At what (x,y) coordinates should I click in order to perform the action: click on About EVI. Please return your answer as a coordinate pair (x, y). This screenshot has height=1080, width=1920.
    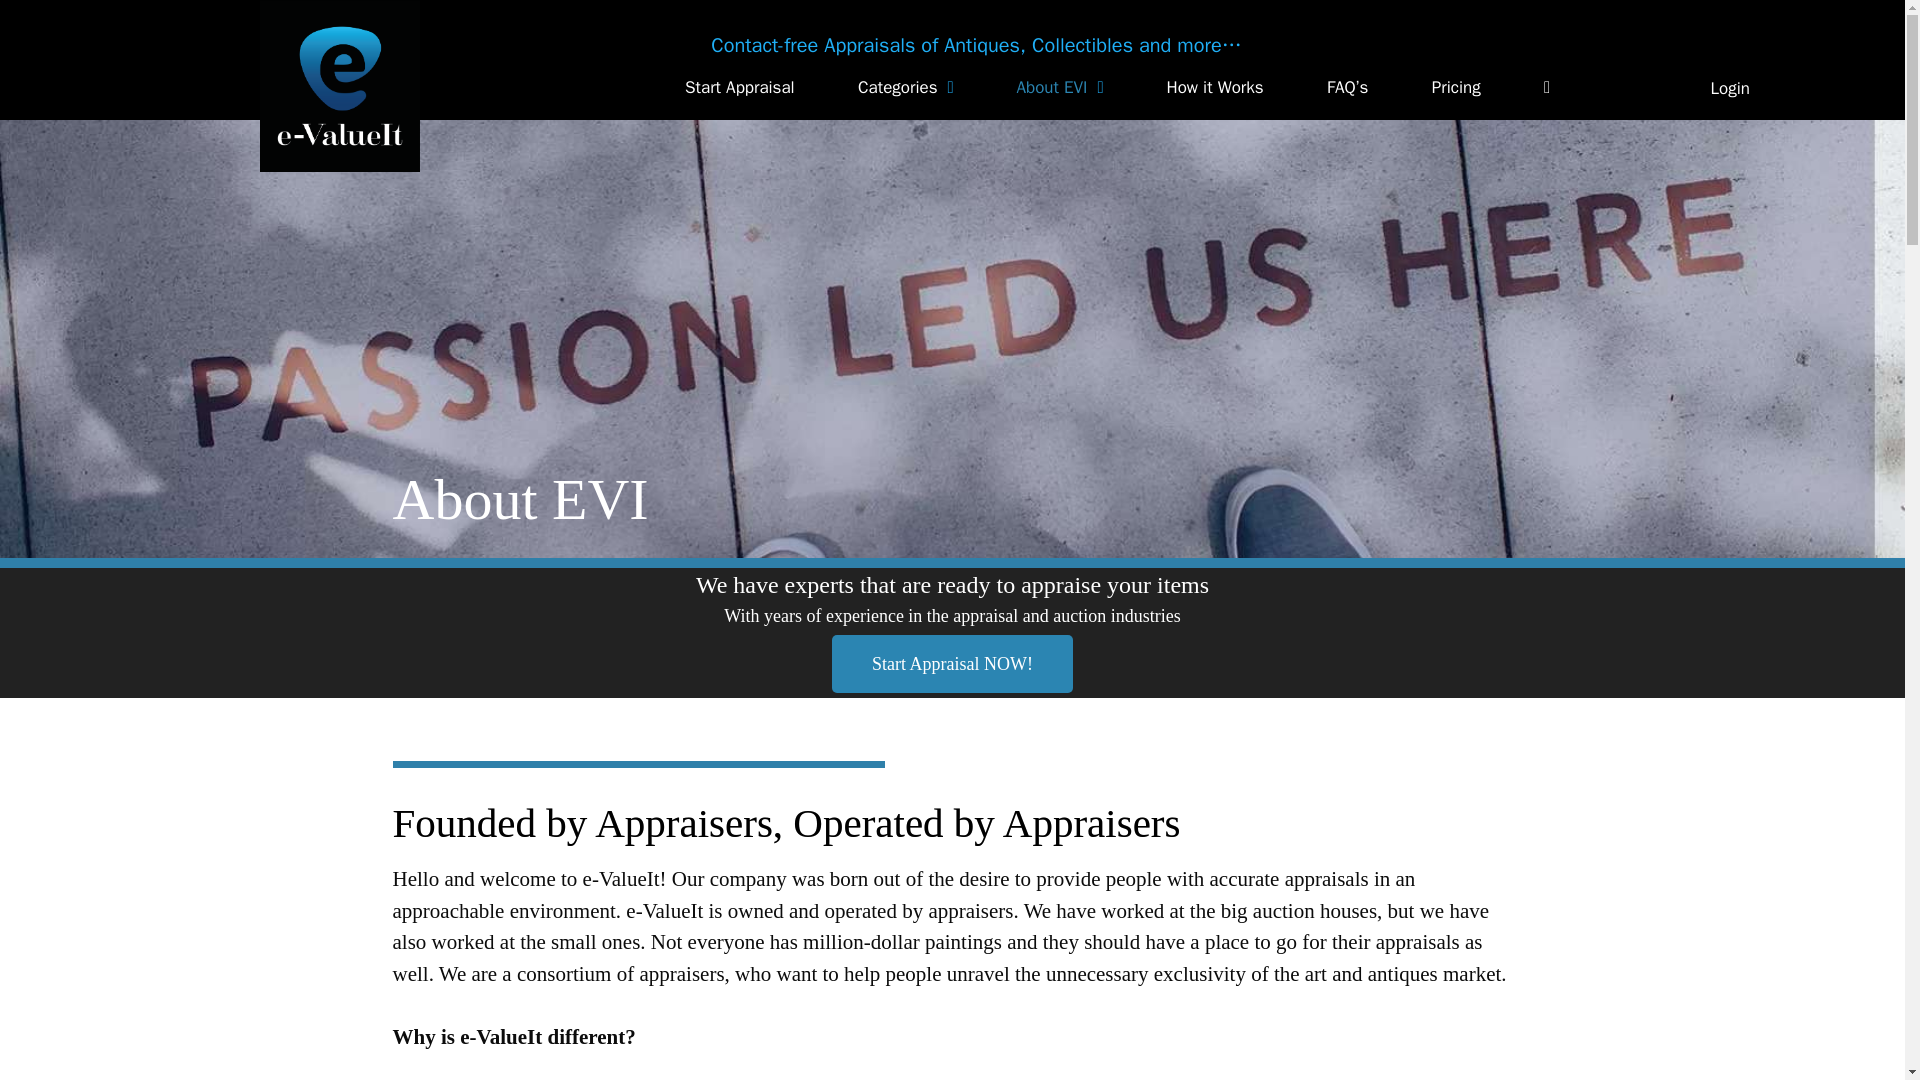
    Looking at the image, I should click on (1060, 88).